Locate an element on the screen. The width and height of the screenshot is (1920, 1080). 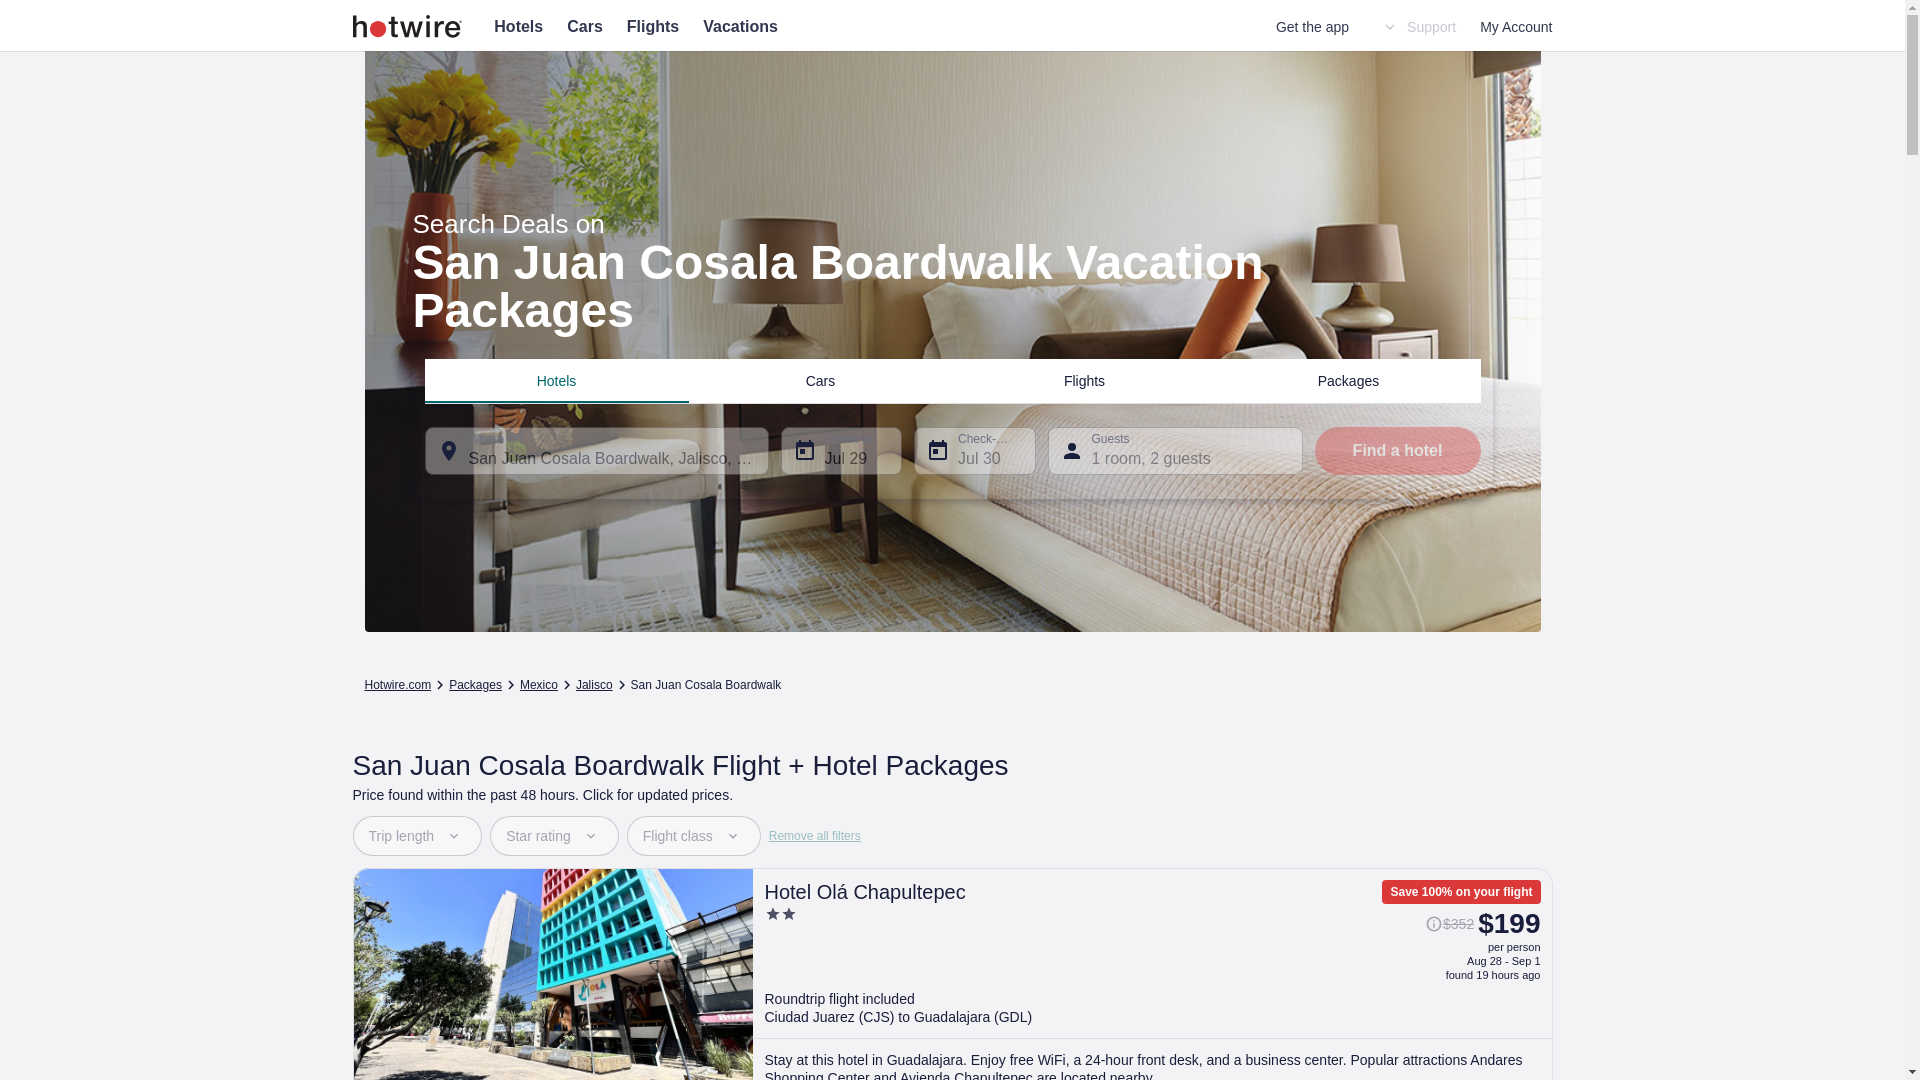
Cars is located at coordinates (584, 26).